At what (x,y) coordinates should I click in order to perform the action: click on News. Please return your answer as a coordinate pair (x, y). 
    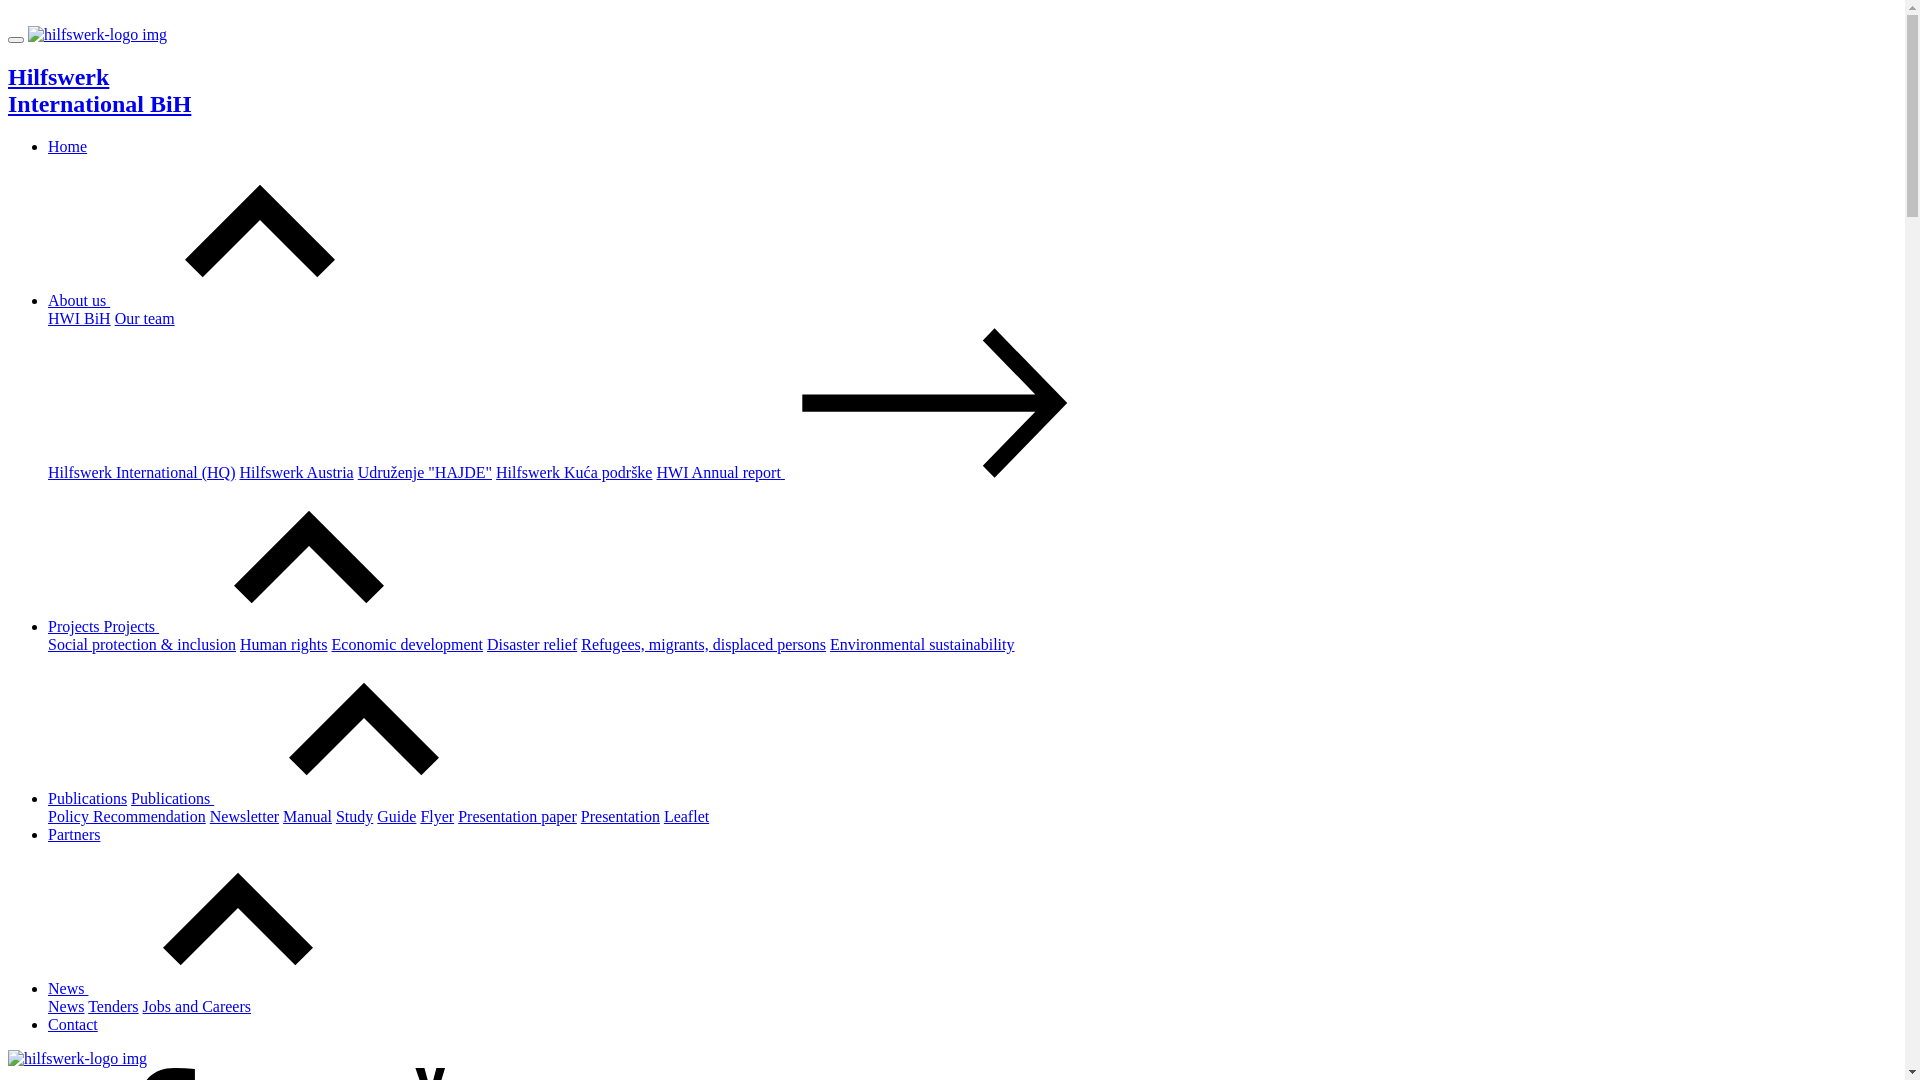
    Looking at the image, I should click on (218, 988).